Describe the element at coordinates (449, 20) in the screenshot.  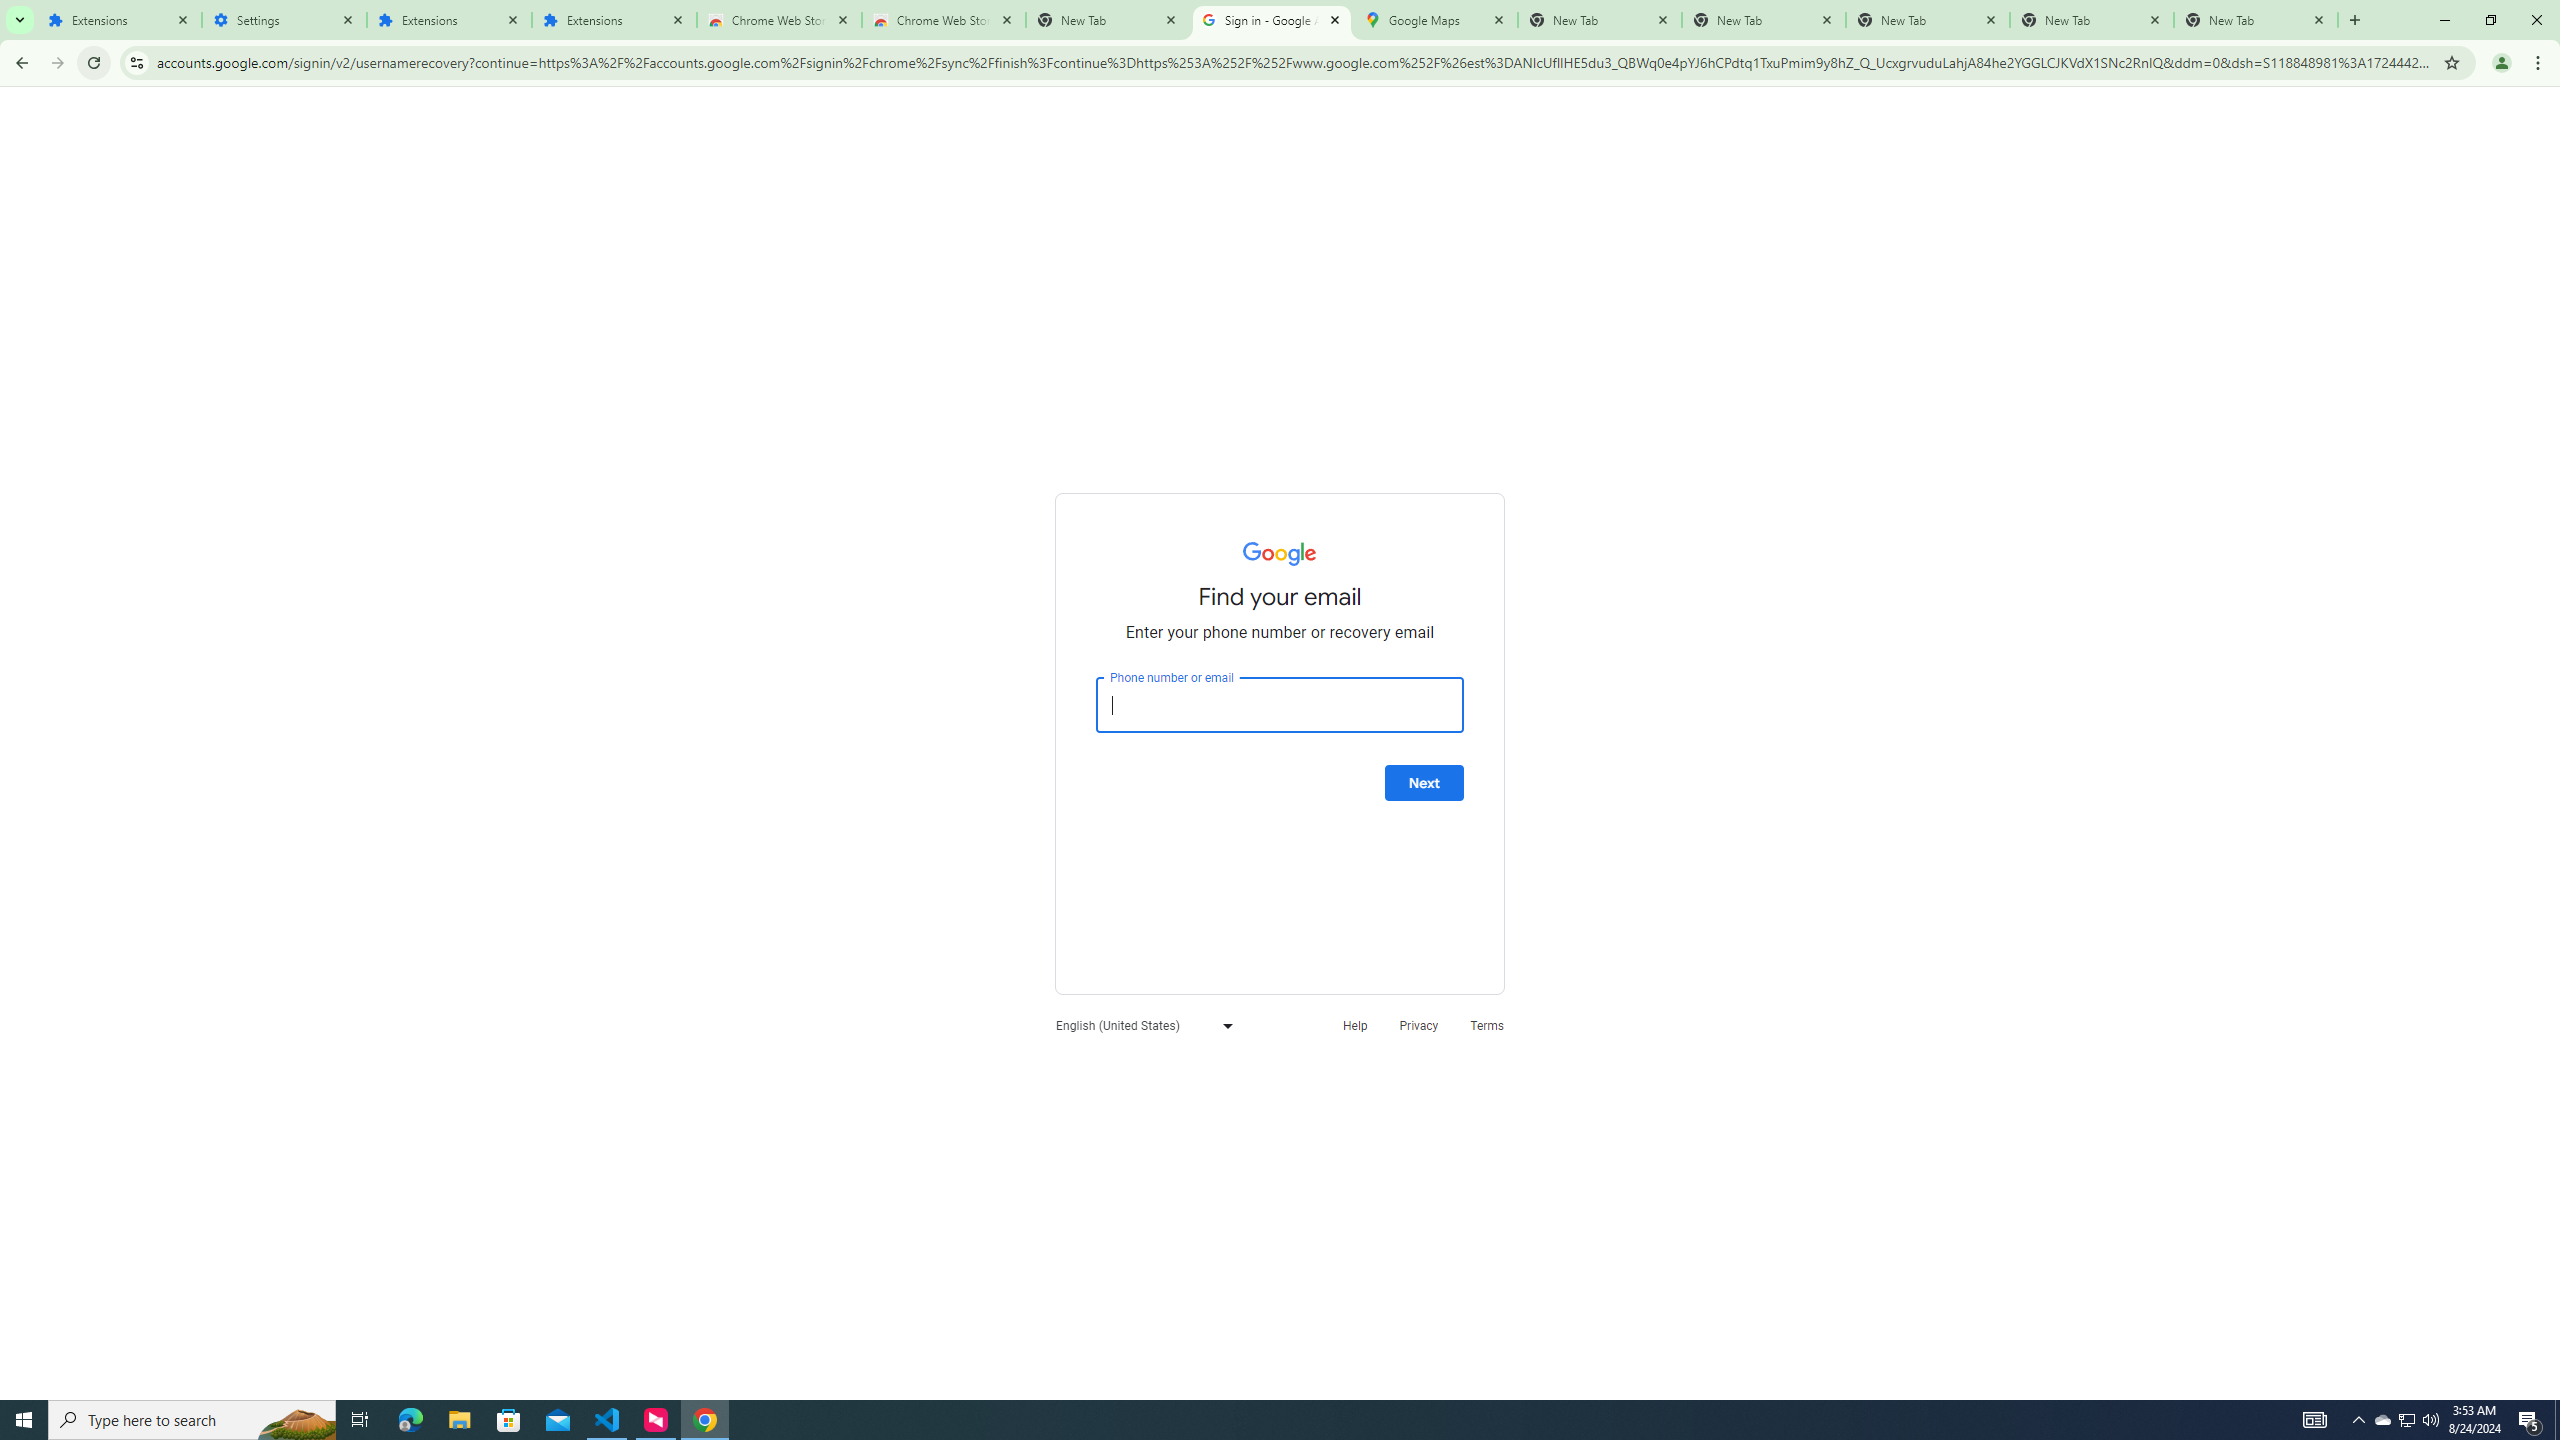
I see `Extensions` at that location.